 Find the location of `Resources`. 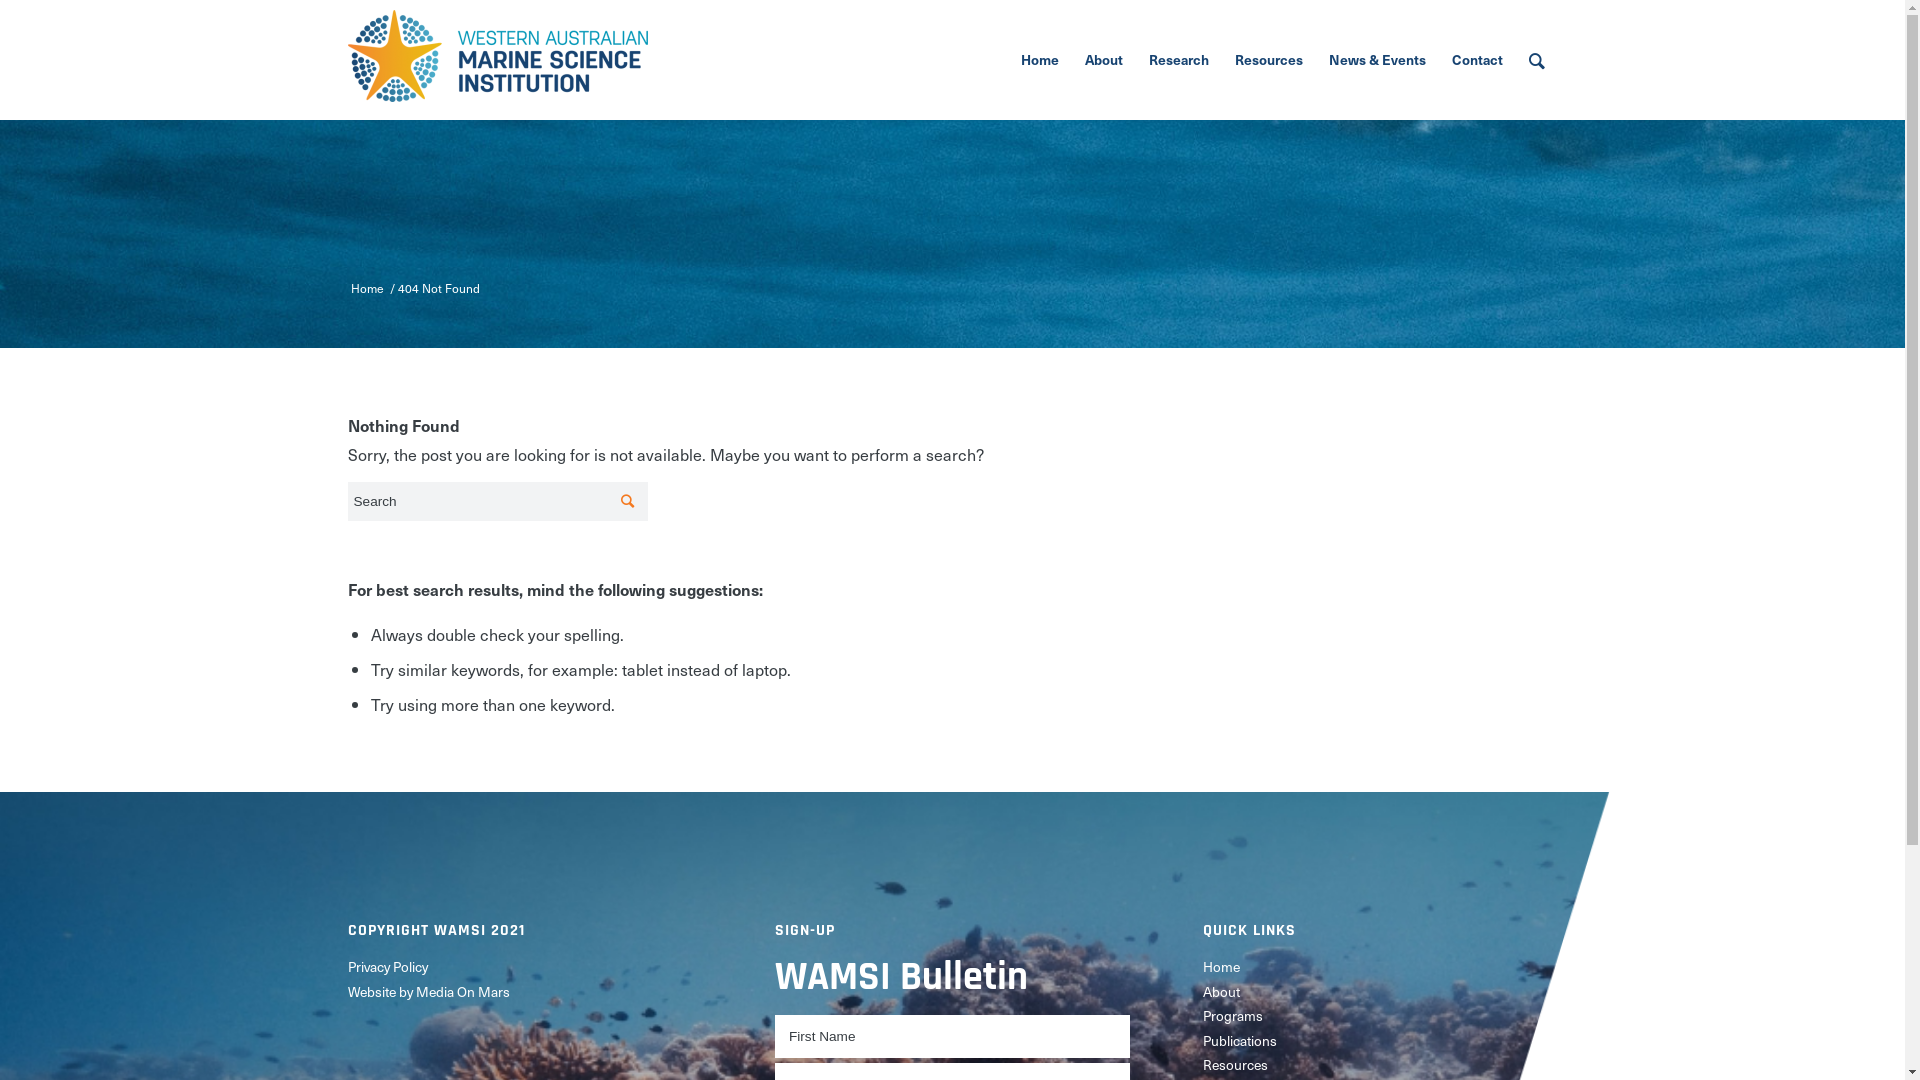

Resources is located at coordinates (1380, 1065).